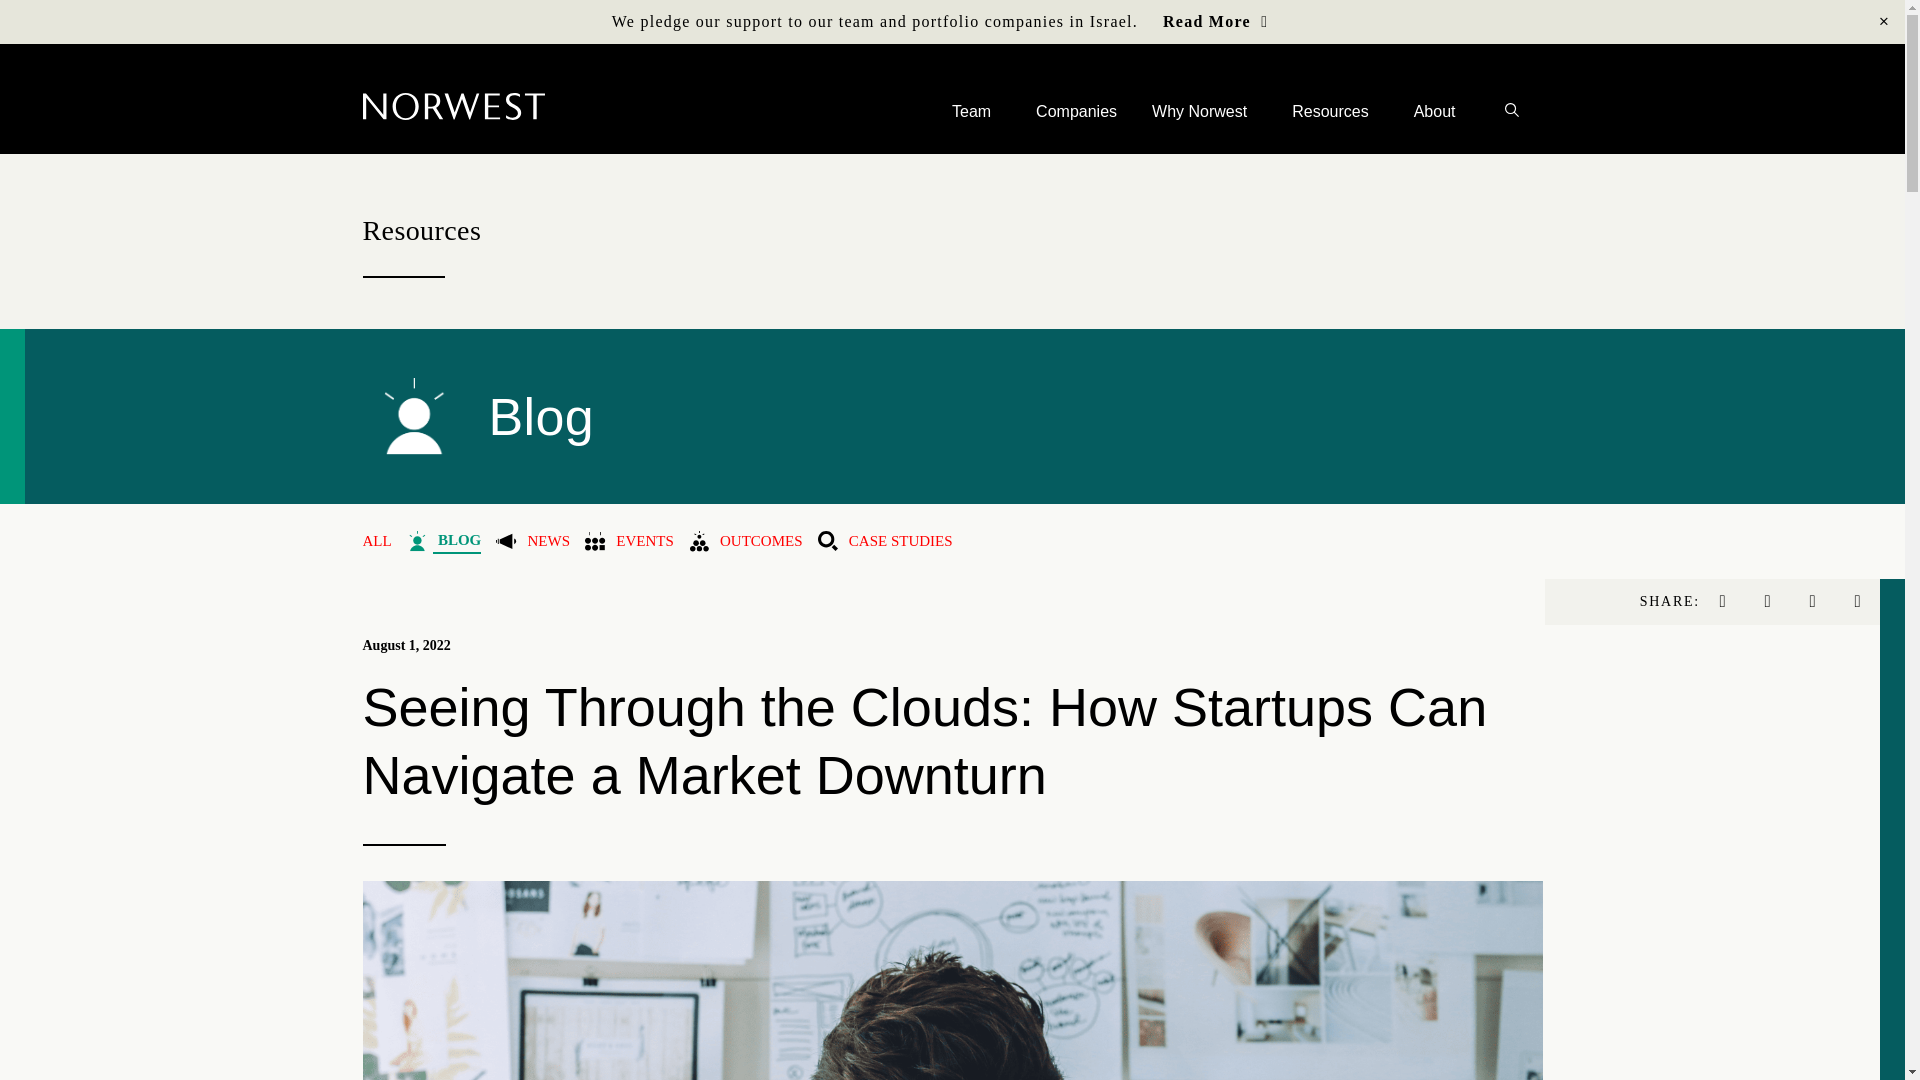 This screenshot has width=1920, height=1080. What do you see at coordinates (976, 103) in the screenshot?
I see `Team` at bounding box center [976, 103].